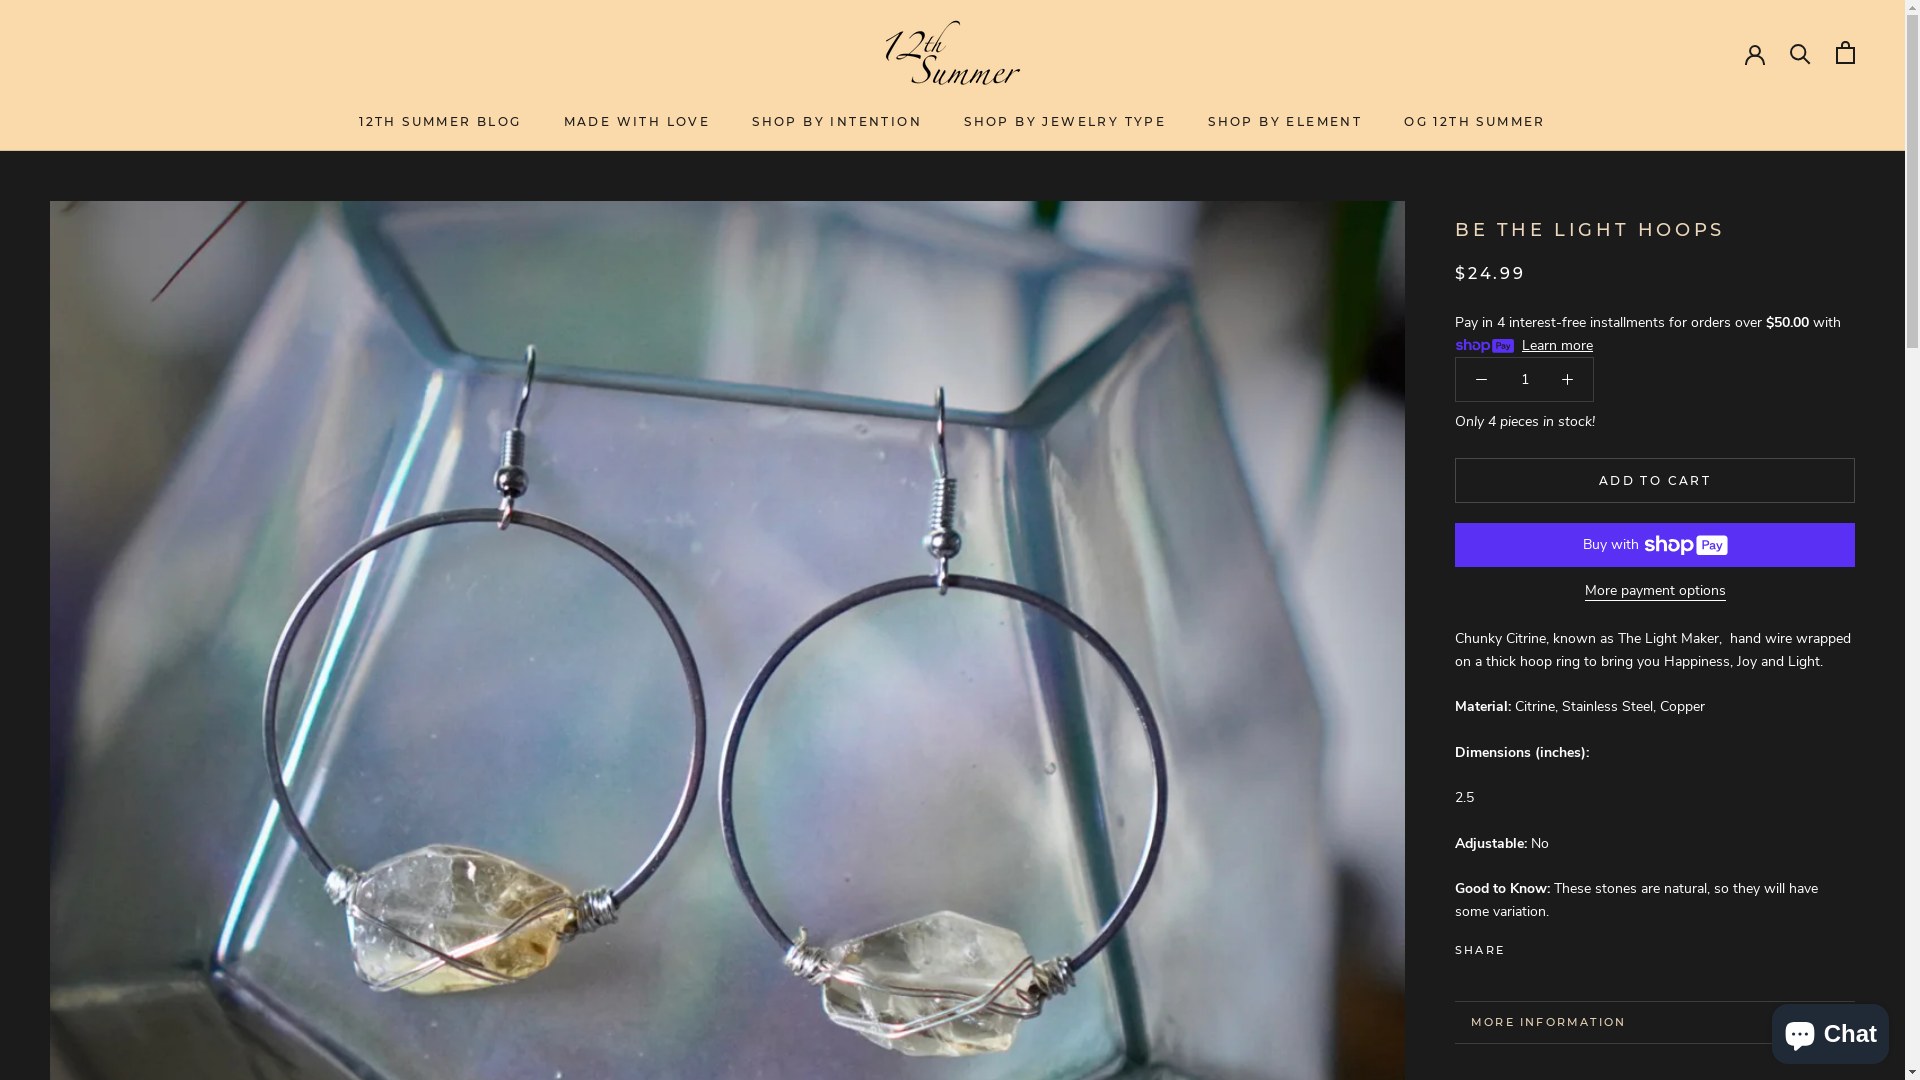 This screenshot has width=1920, height=1080. Describe the element at coordinates (1285, 122) in the screenshot. I see `SHOP BY ELEMENT` at that location.